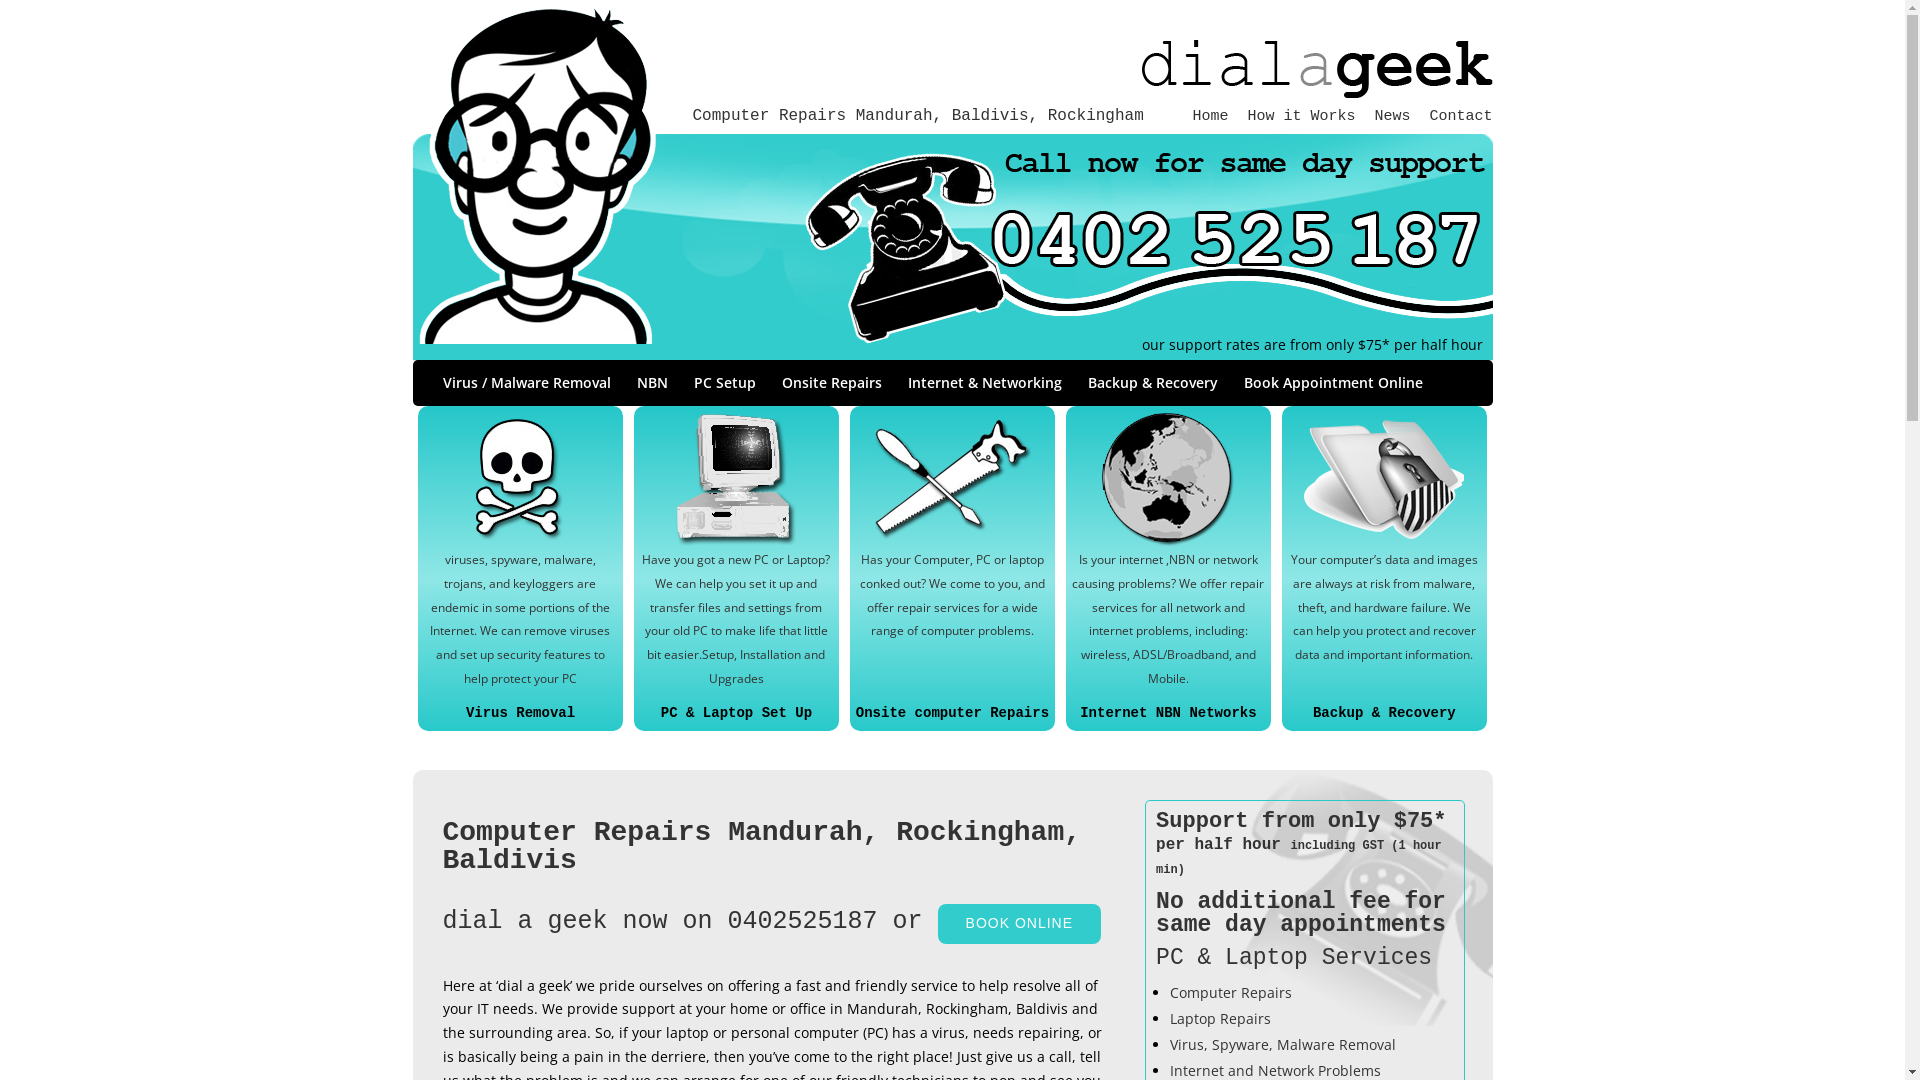  Describe the element at coordinates (985, 391) in the screenshot. I see `Internet & Networking` at that location.